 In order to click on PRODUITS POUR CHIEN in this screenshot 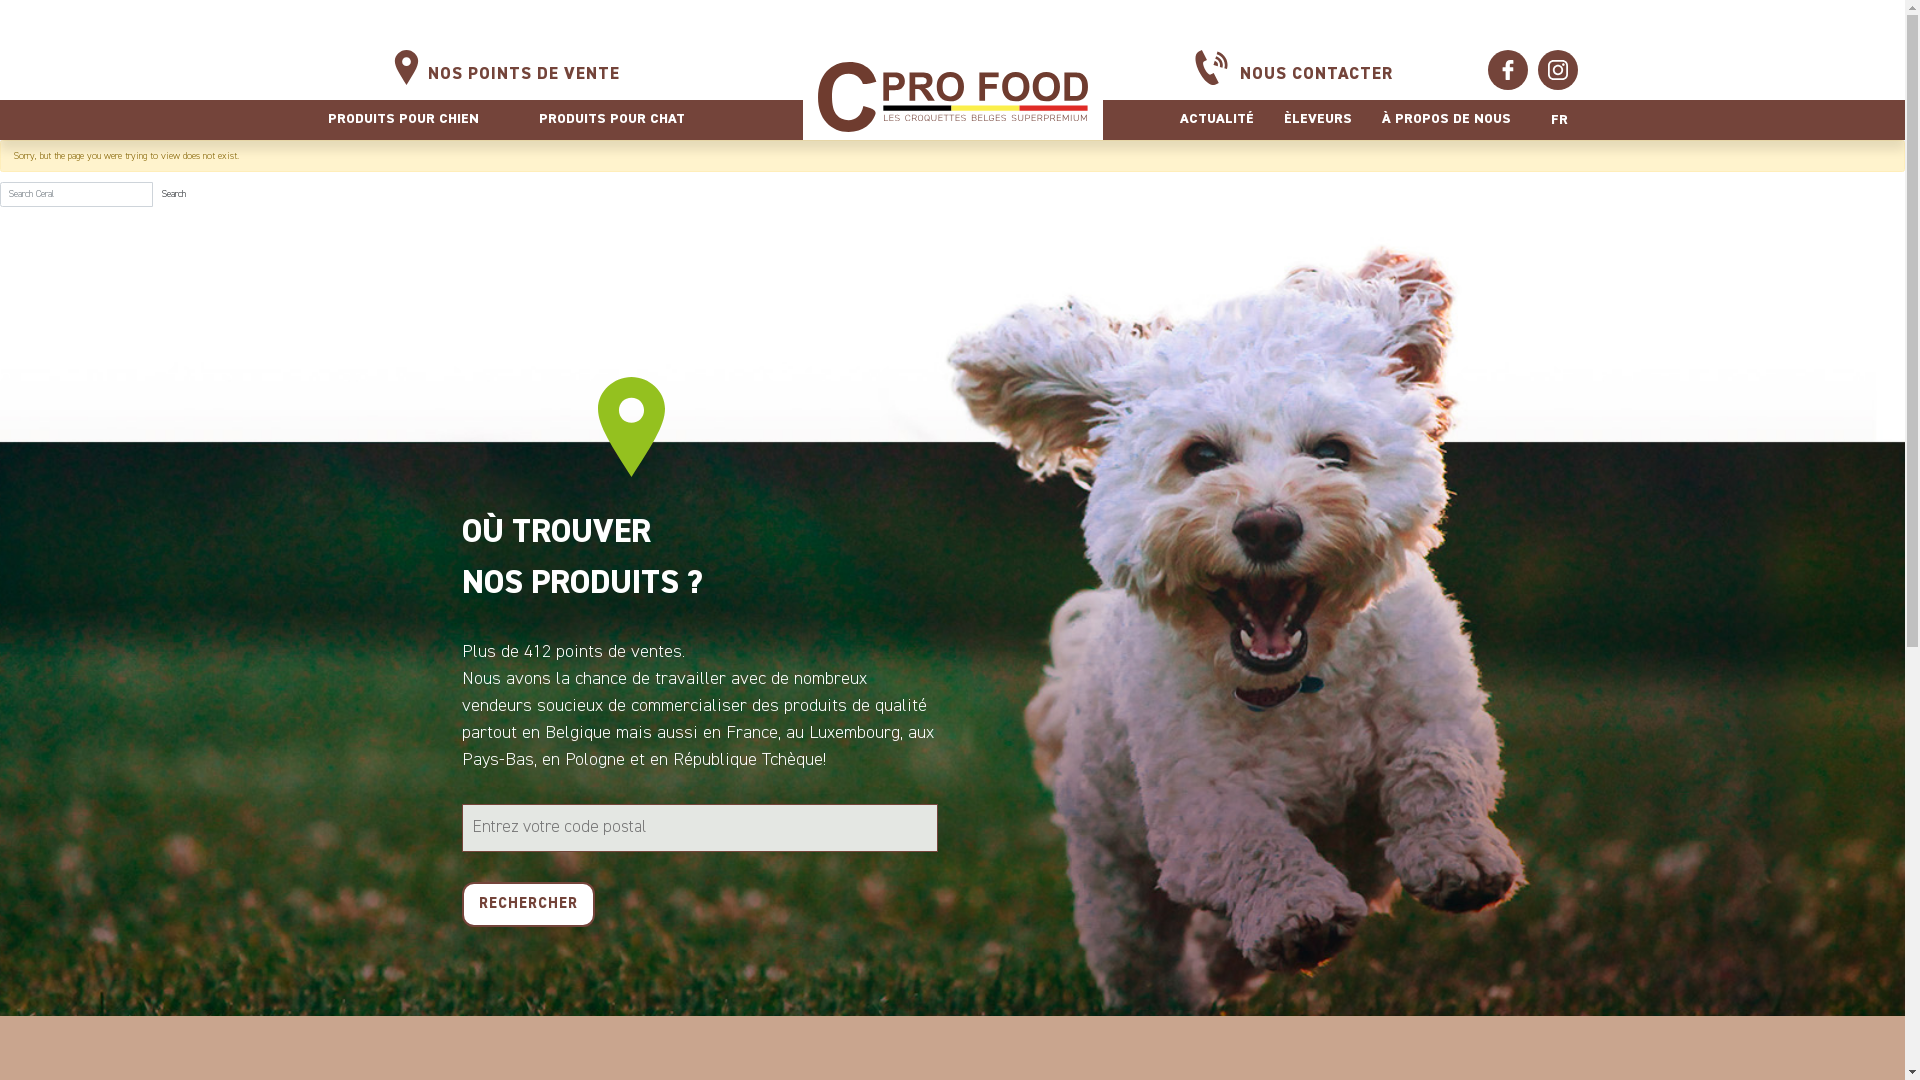, I will do `click(404, 120)`.